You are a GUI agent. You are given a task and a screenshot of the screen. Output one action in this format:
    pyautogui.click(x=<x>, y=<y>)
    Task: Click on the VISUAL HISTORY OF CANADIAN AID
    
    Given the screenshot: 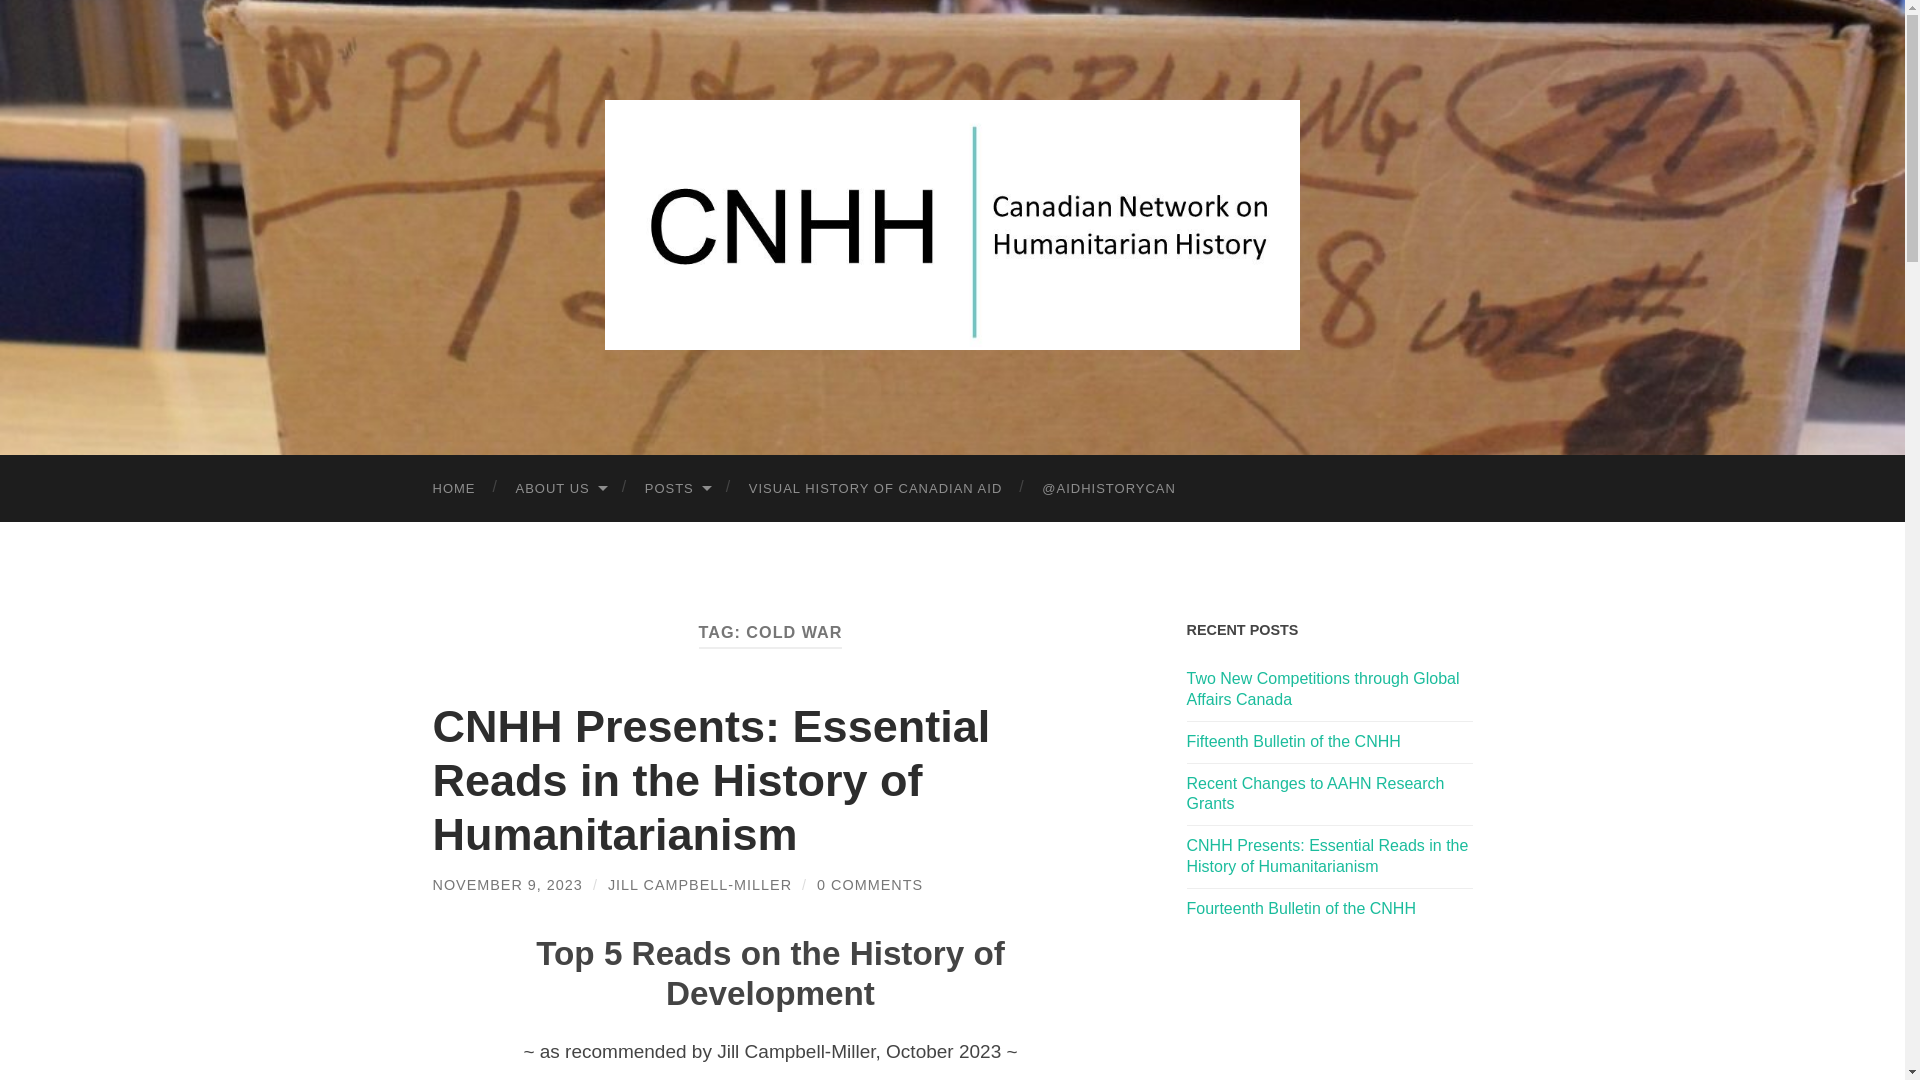 What is the action you would take?
    pyautogui.click(x=875, y=488)
    